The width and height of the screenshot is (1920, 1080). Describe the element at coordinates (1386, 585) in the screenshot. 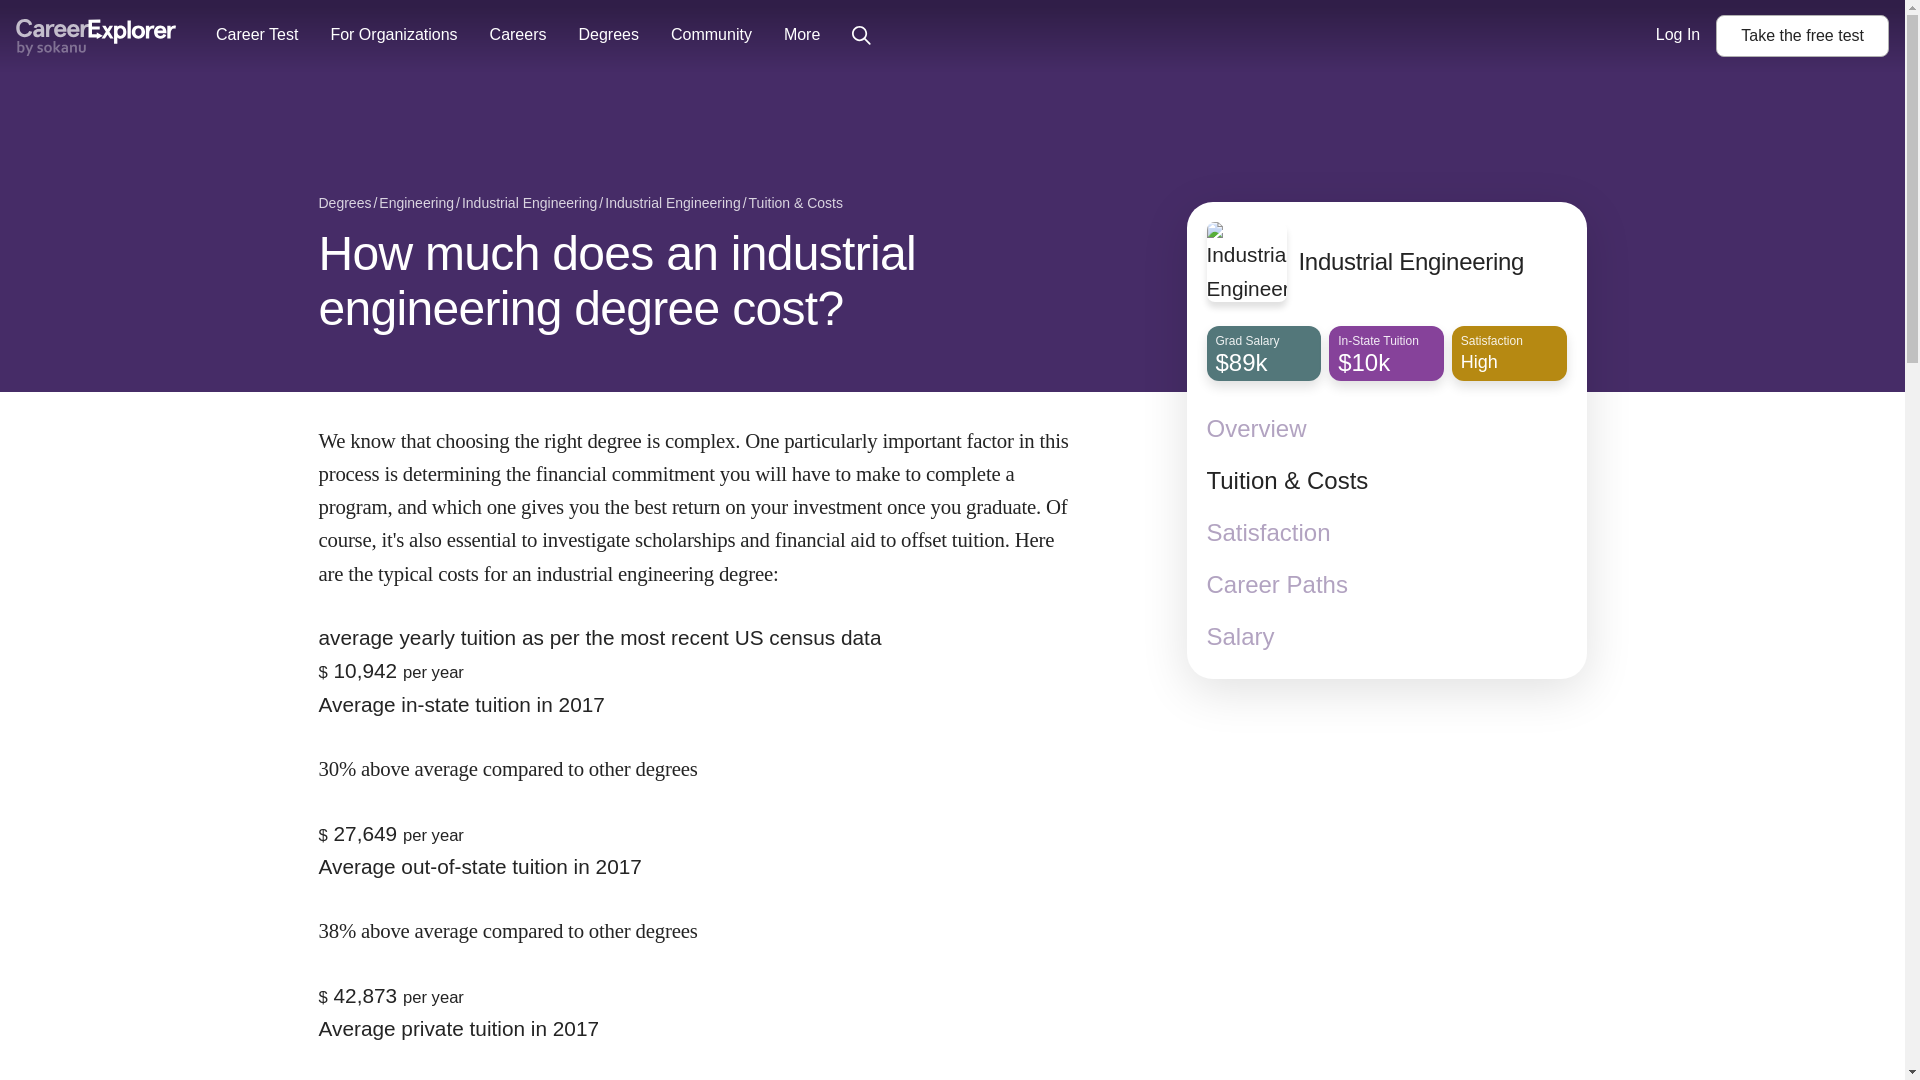

I see `Career Paths` at that location.